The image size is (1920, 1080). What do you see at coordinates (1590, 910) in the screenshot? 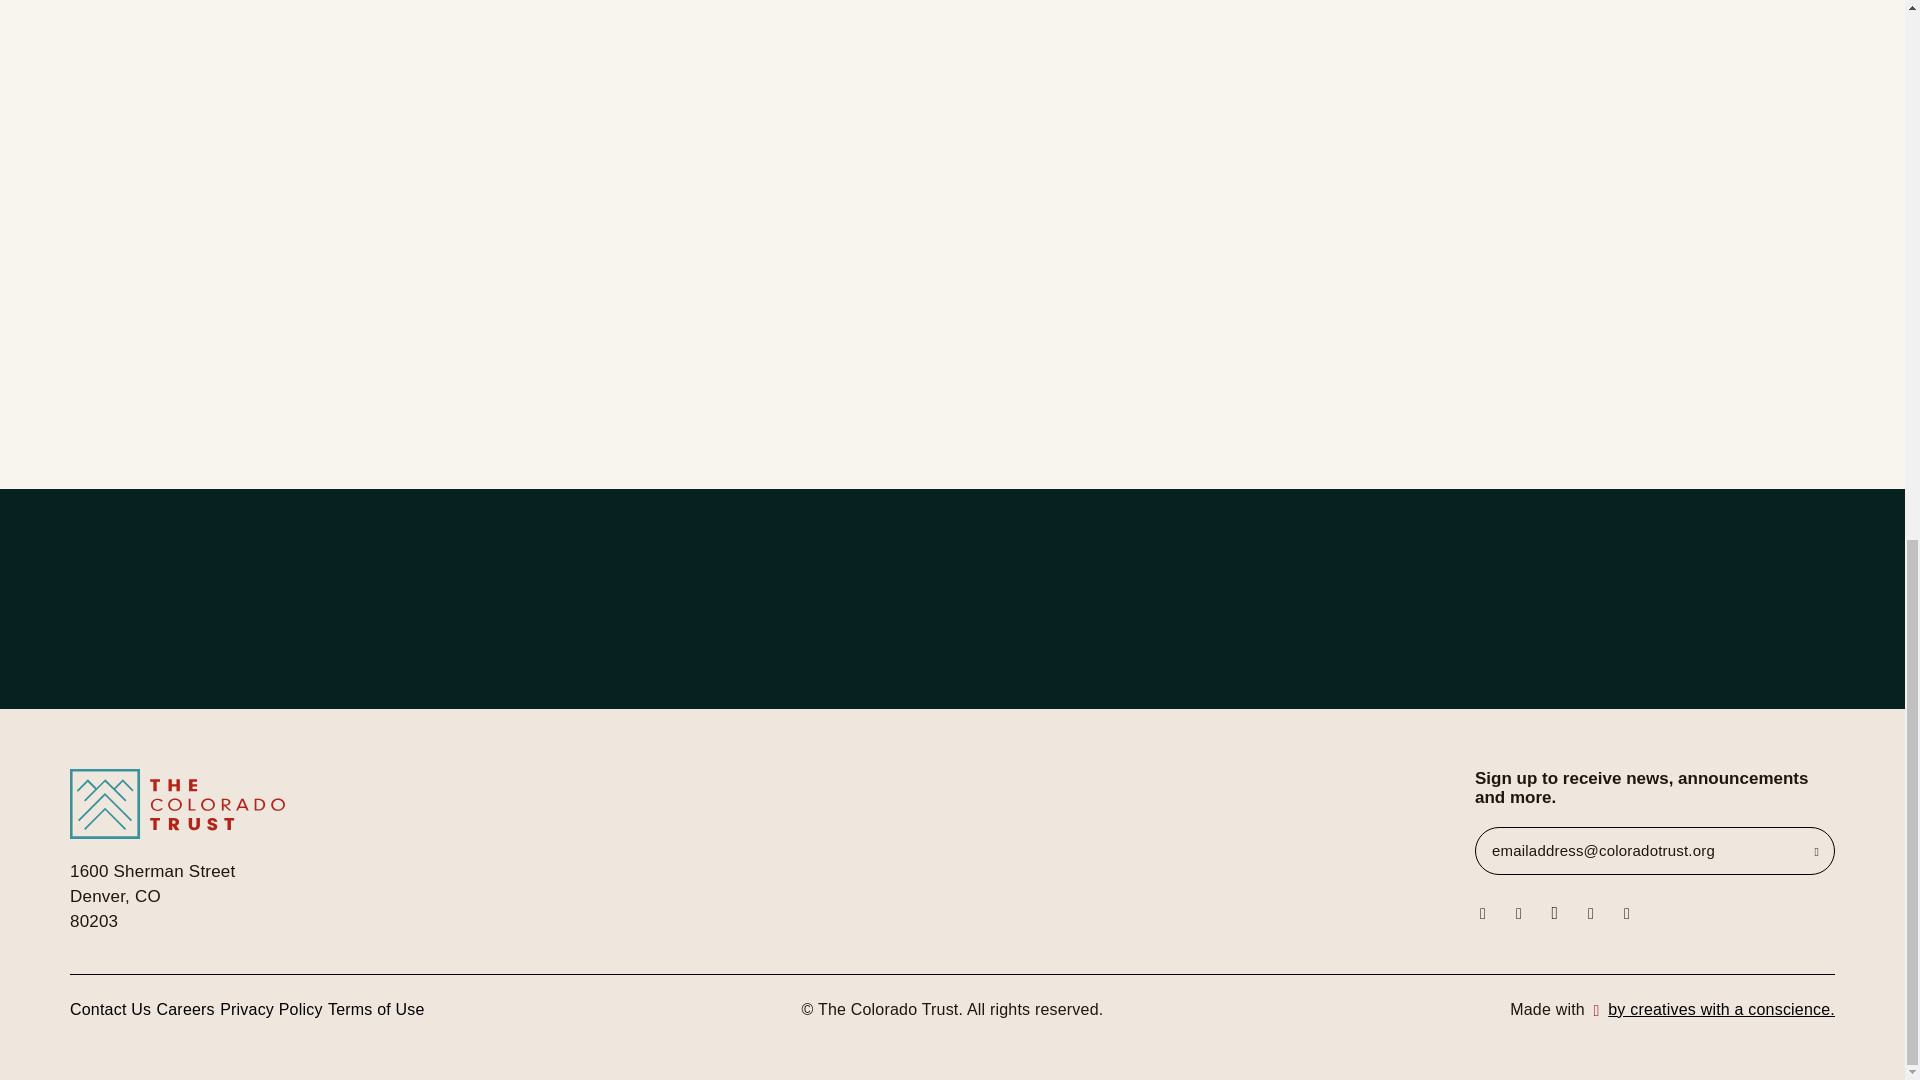
I see `LinkedIn` at bounding box center [1590, 910].